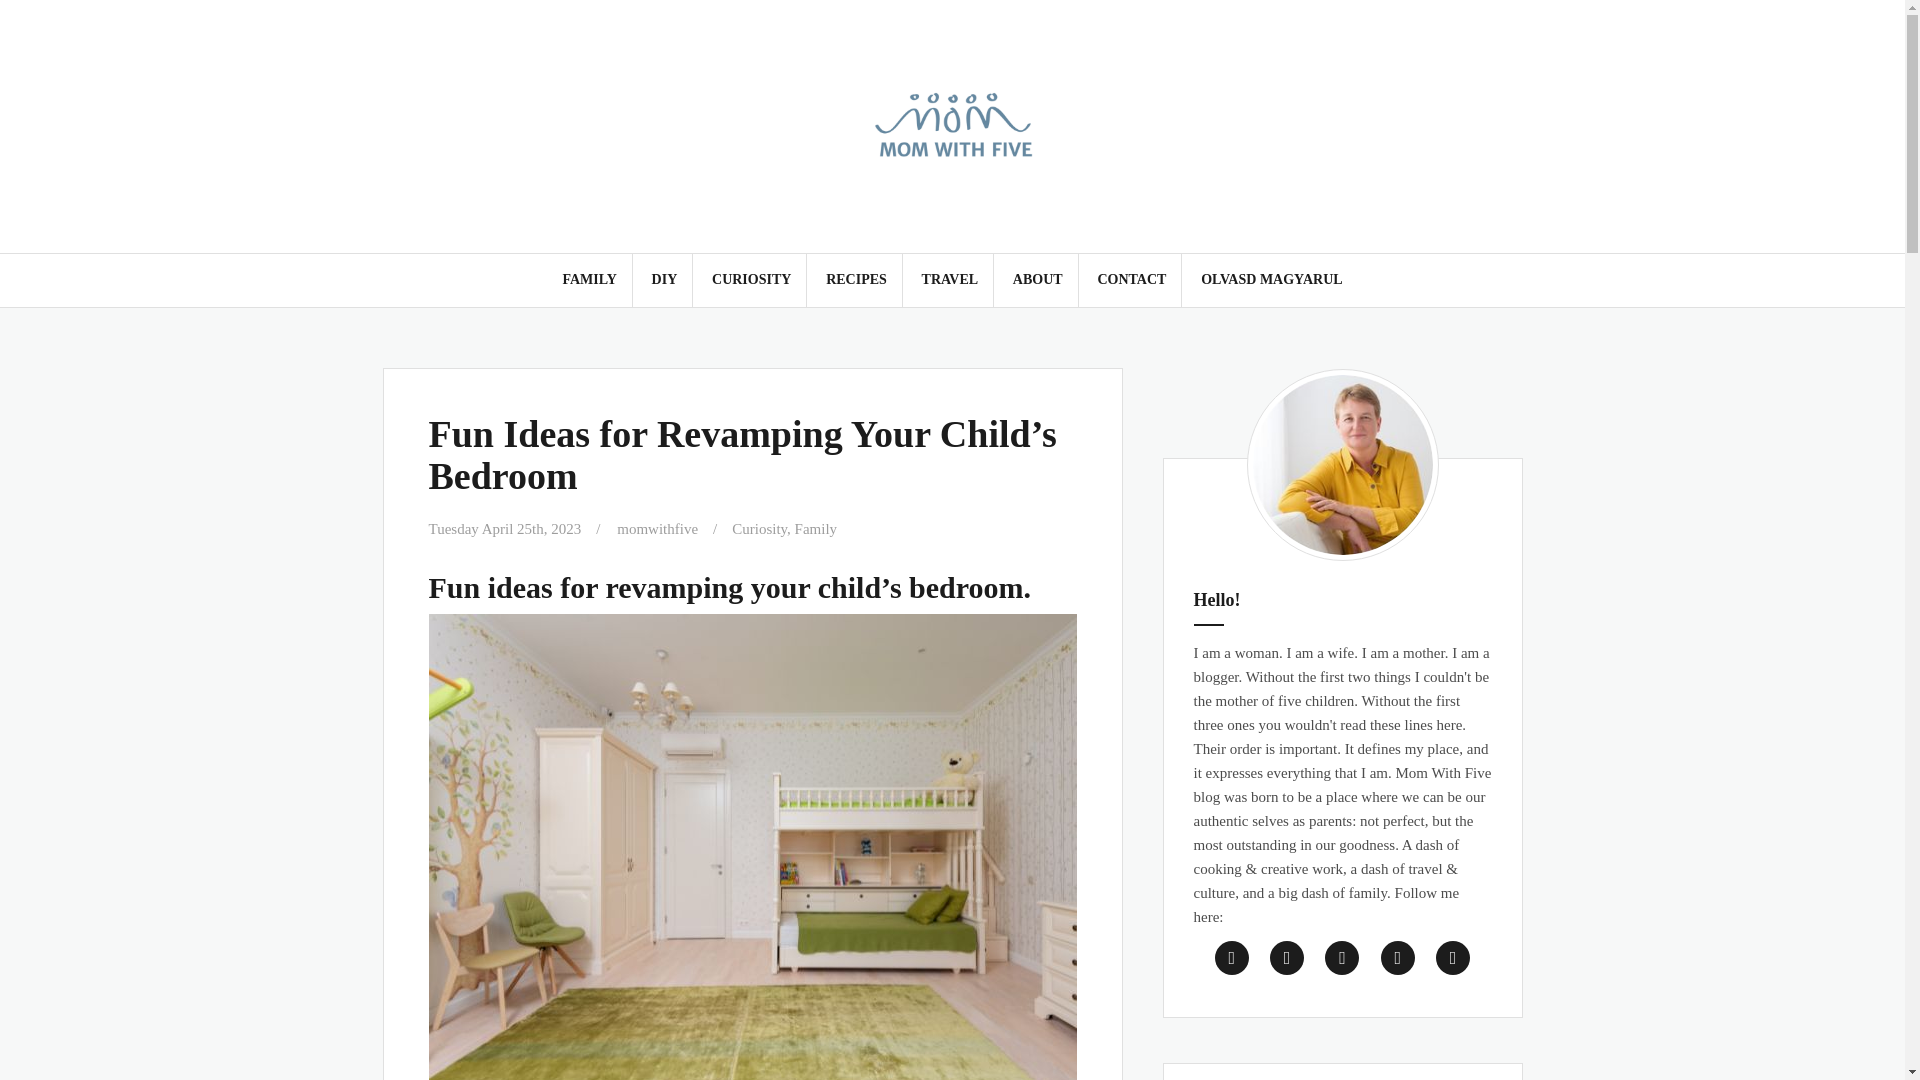 Image resolution: width=1920 pixels, height=1080 pixels. I want to click on RECIPES, so click(856, 279).